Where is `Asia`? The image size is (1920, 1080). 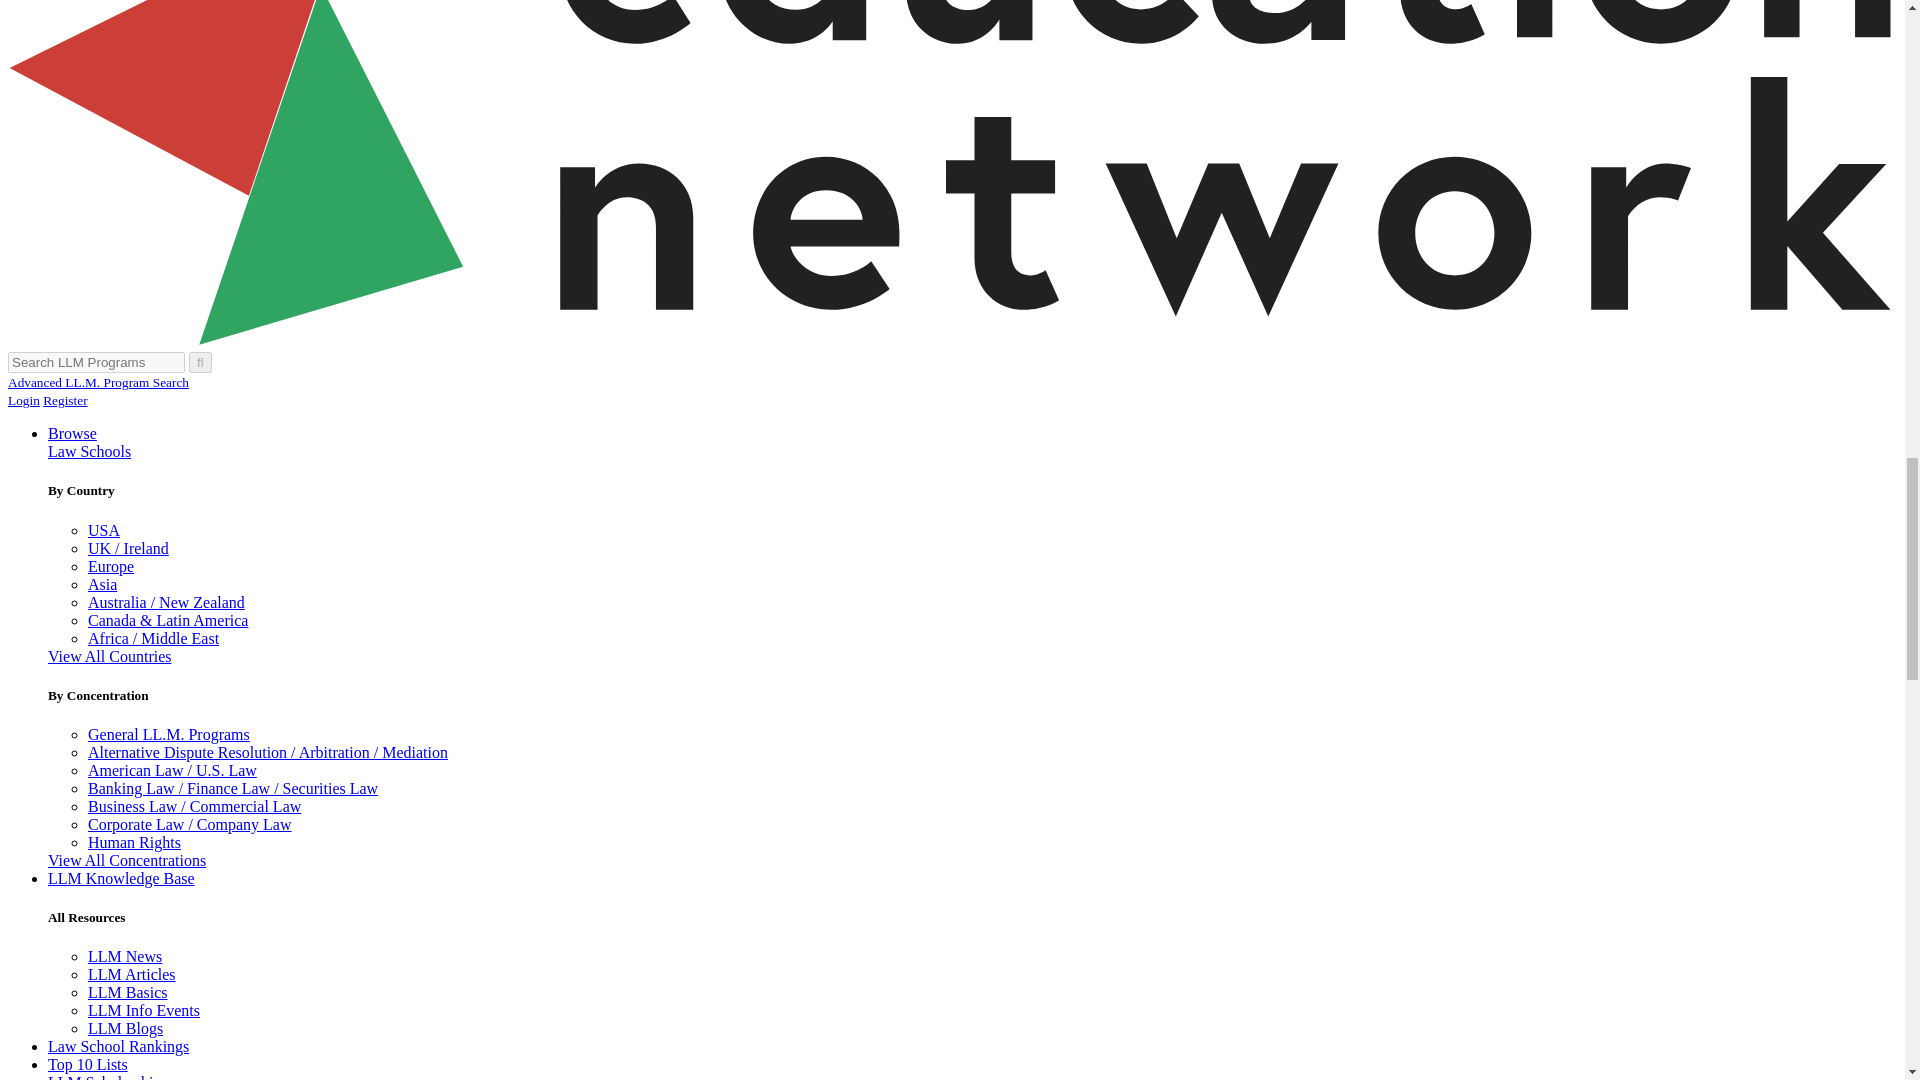 Asia is located at coordinates (24, 400).